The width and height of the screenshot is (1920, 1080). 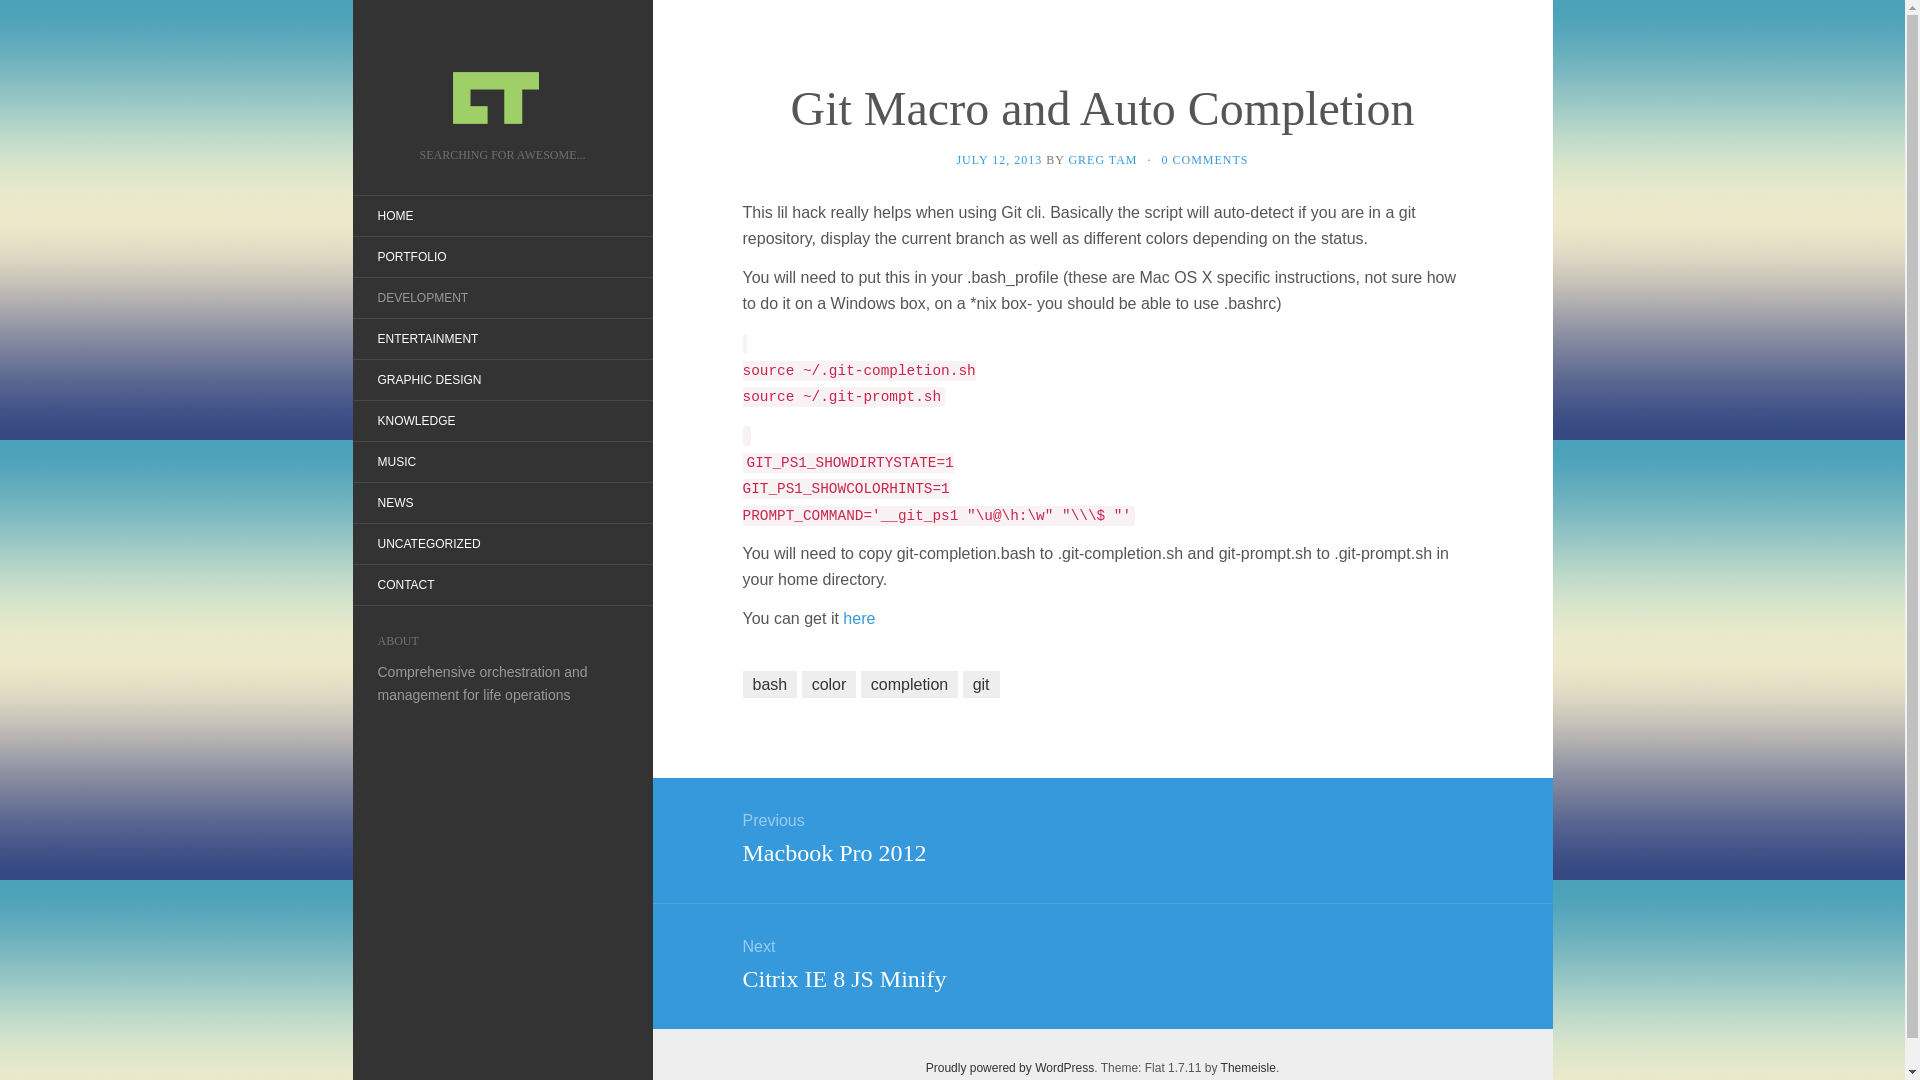 What do you see at coordinates (982, 684) in the screenshot?
I see `bash` at bounding box center [982, 684].